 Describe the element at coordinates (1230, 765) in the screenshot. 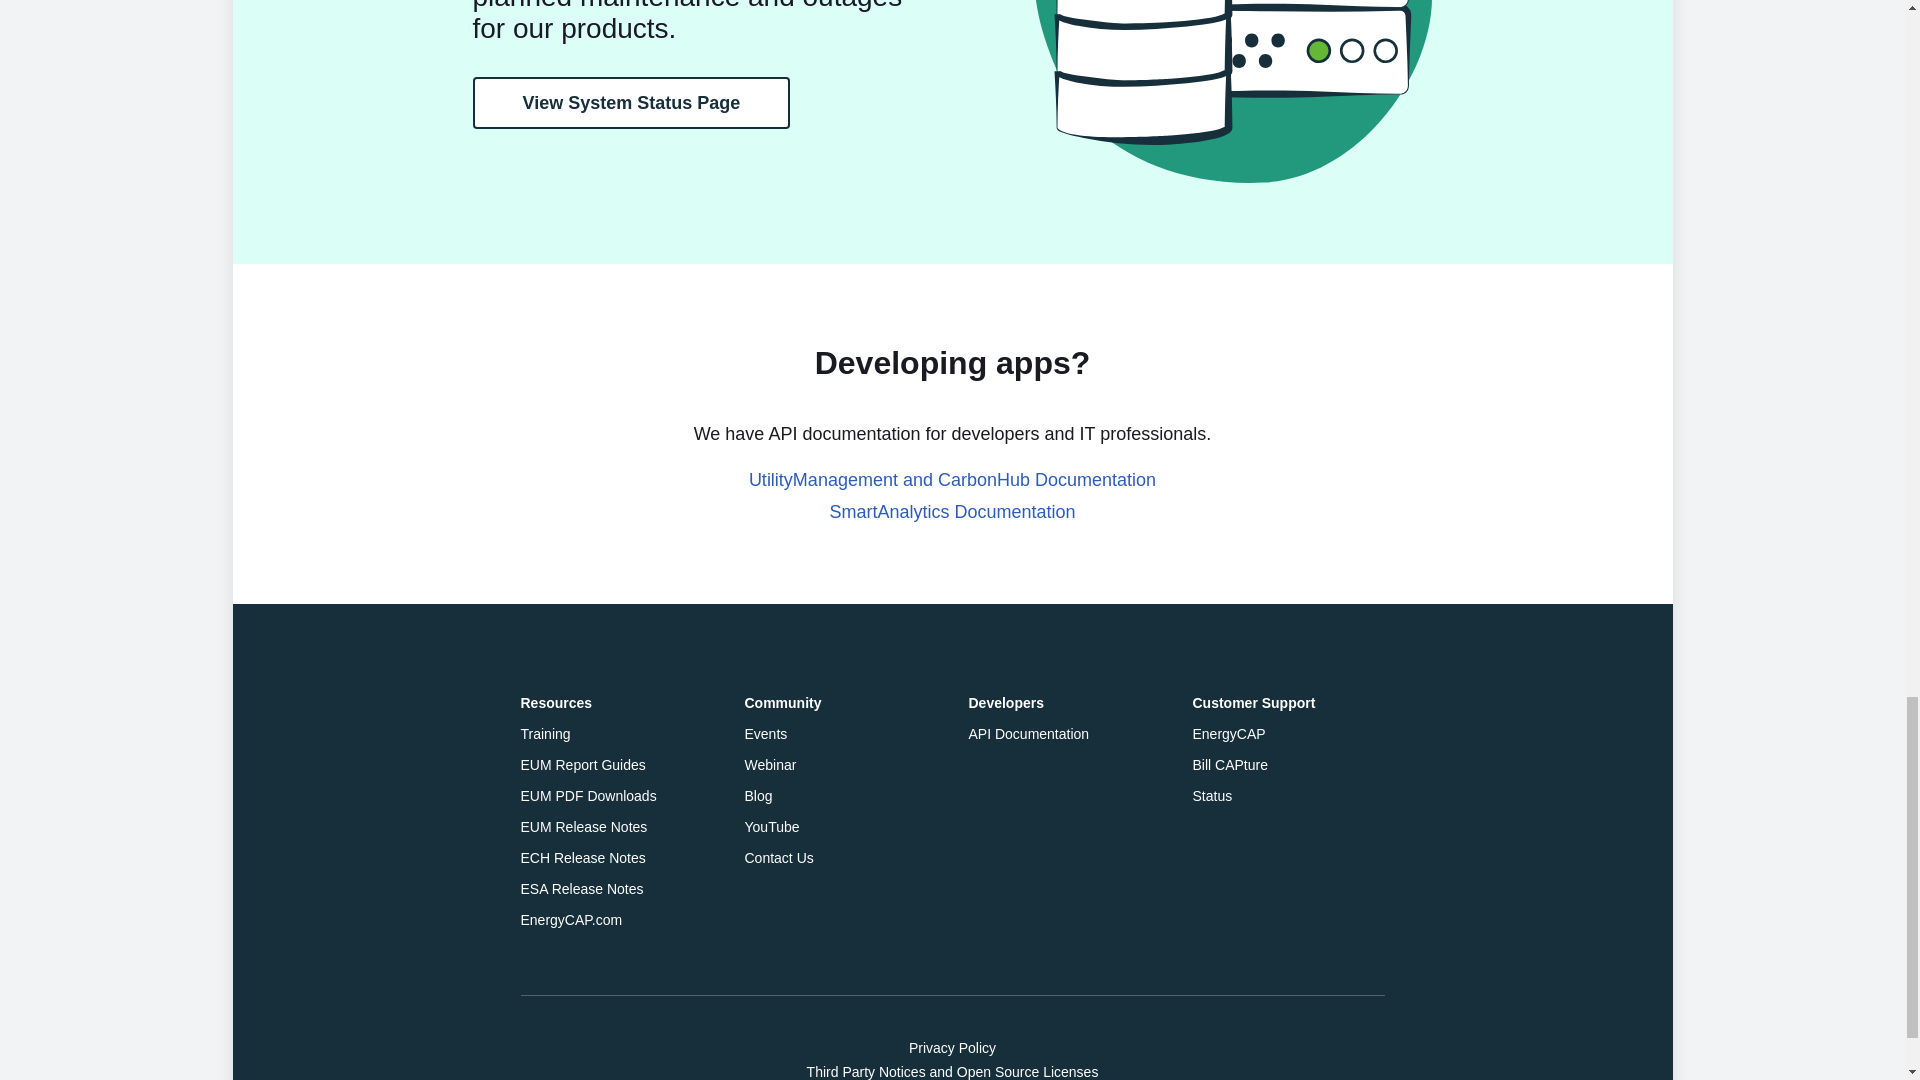

I see `Bill CAPture` at that location.